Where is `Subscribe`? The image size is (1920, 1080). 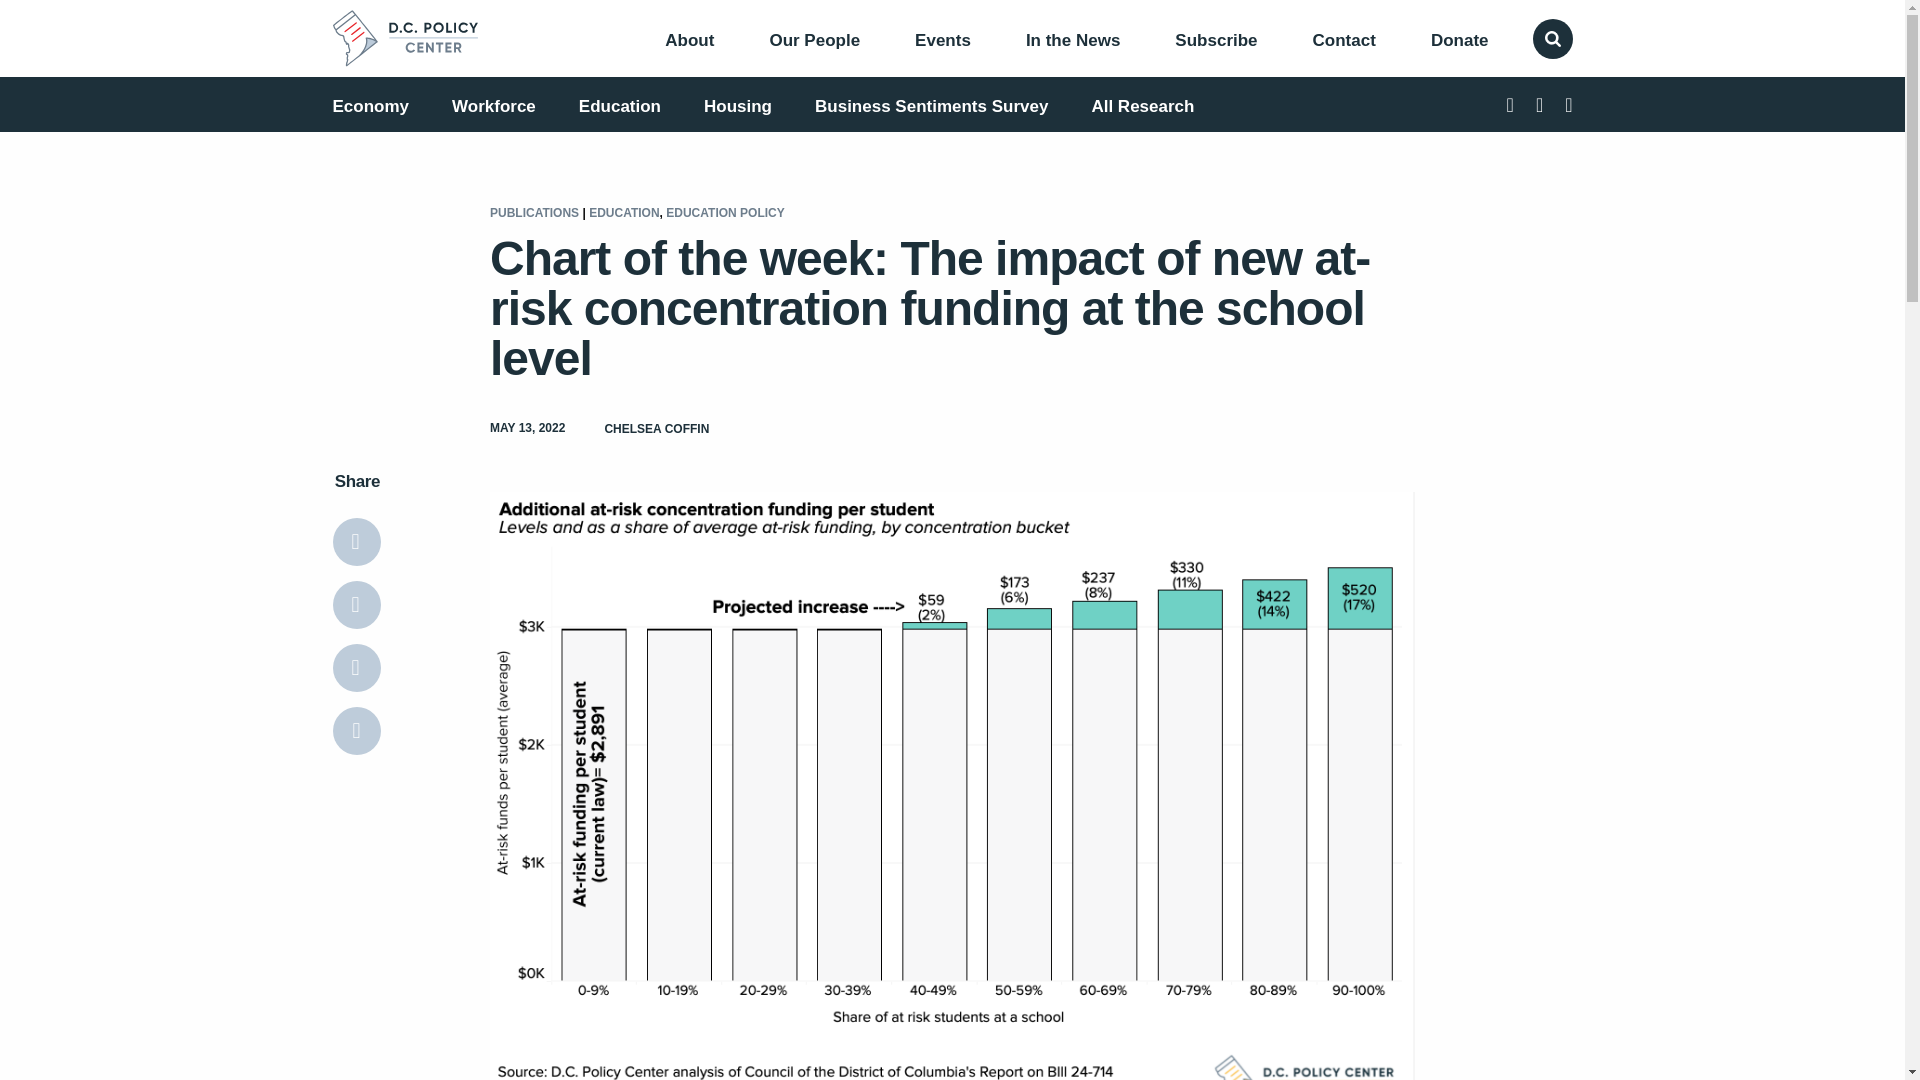 Subscribe is located at coordinates (1216, 40).